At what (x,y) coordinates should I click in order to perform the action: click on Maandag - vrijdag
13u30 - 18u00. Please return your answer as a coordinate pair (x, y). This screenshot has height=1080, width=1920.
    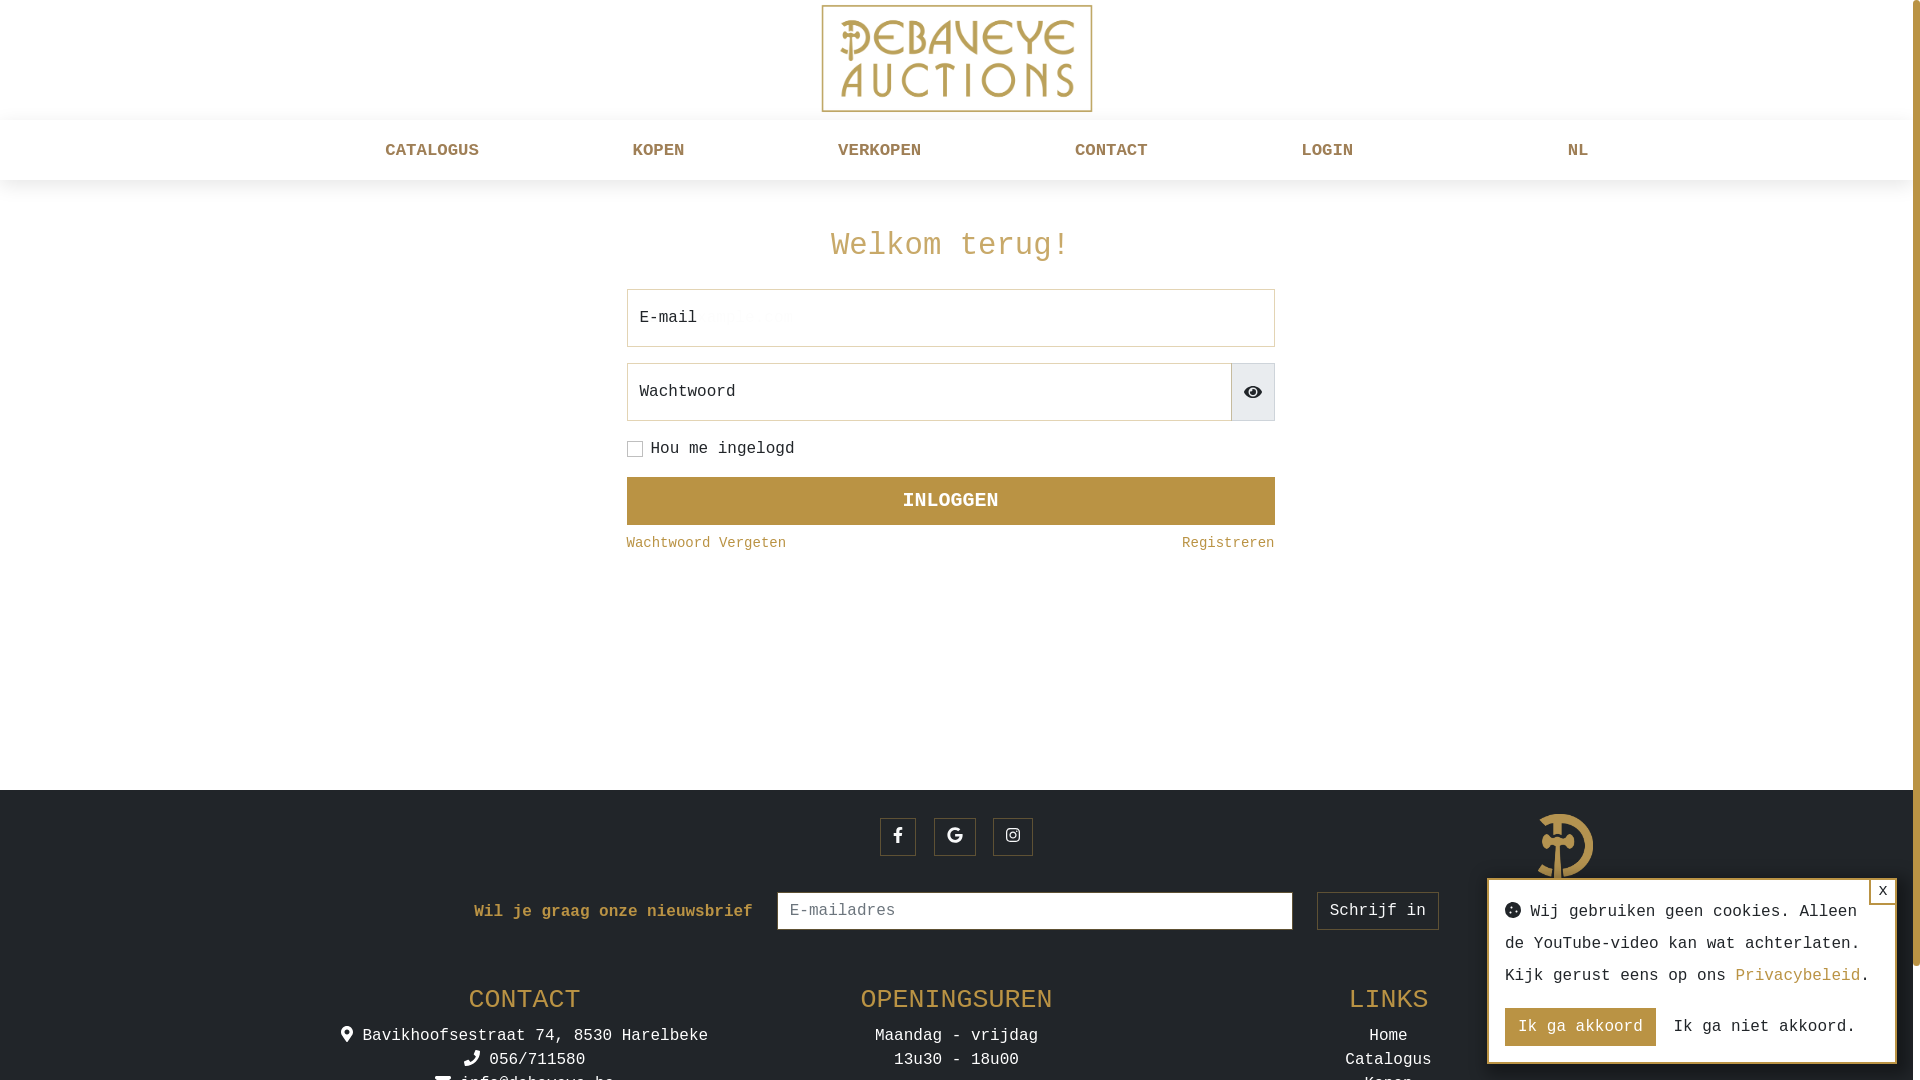
    Looking at the image, I should click on (956, 1048).